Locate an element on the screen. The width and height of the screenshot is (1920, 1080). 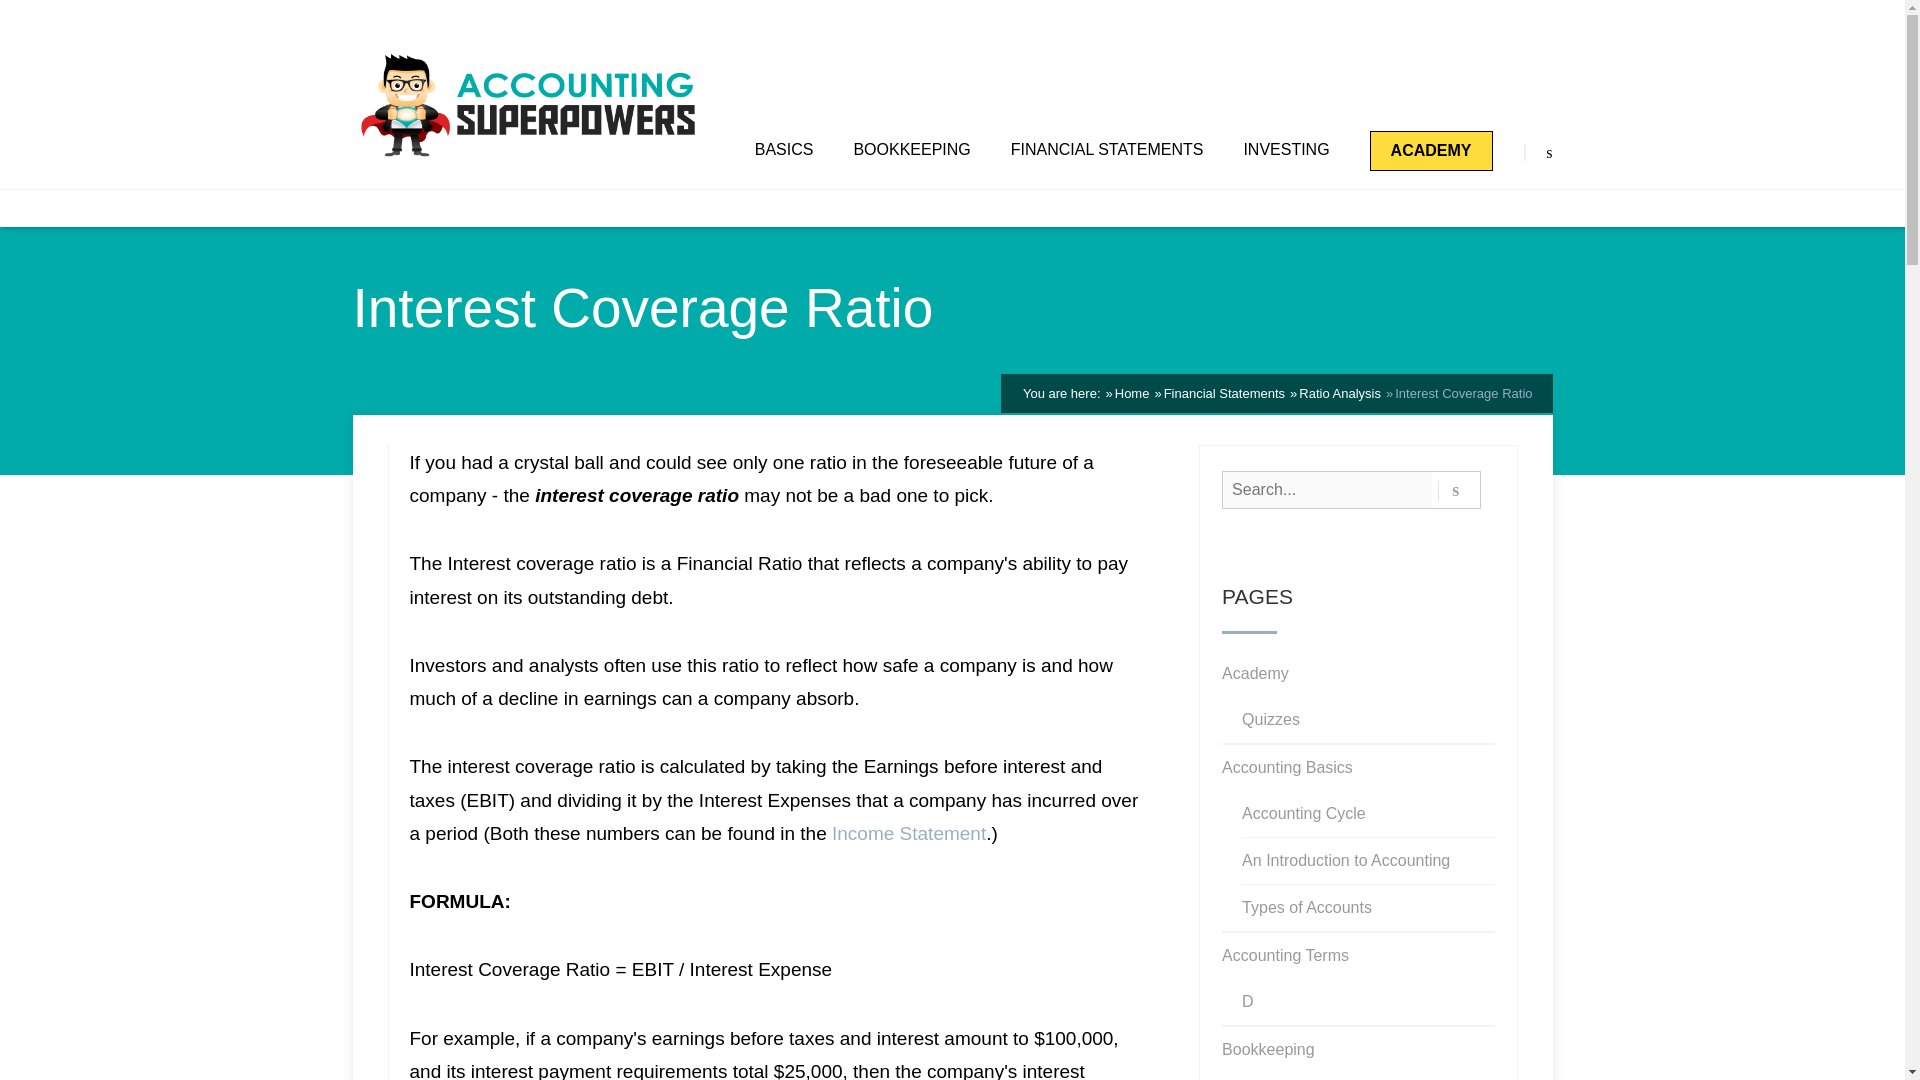
Academy is located at coordinates (1254, 674).